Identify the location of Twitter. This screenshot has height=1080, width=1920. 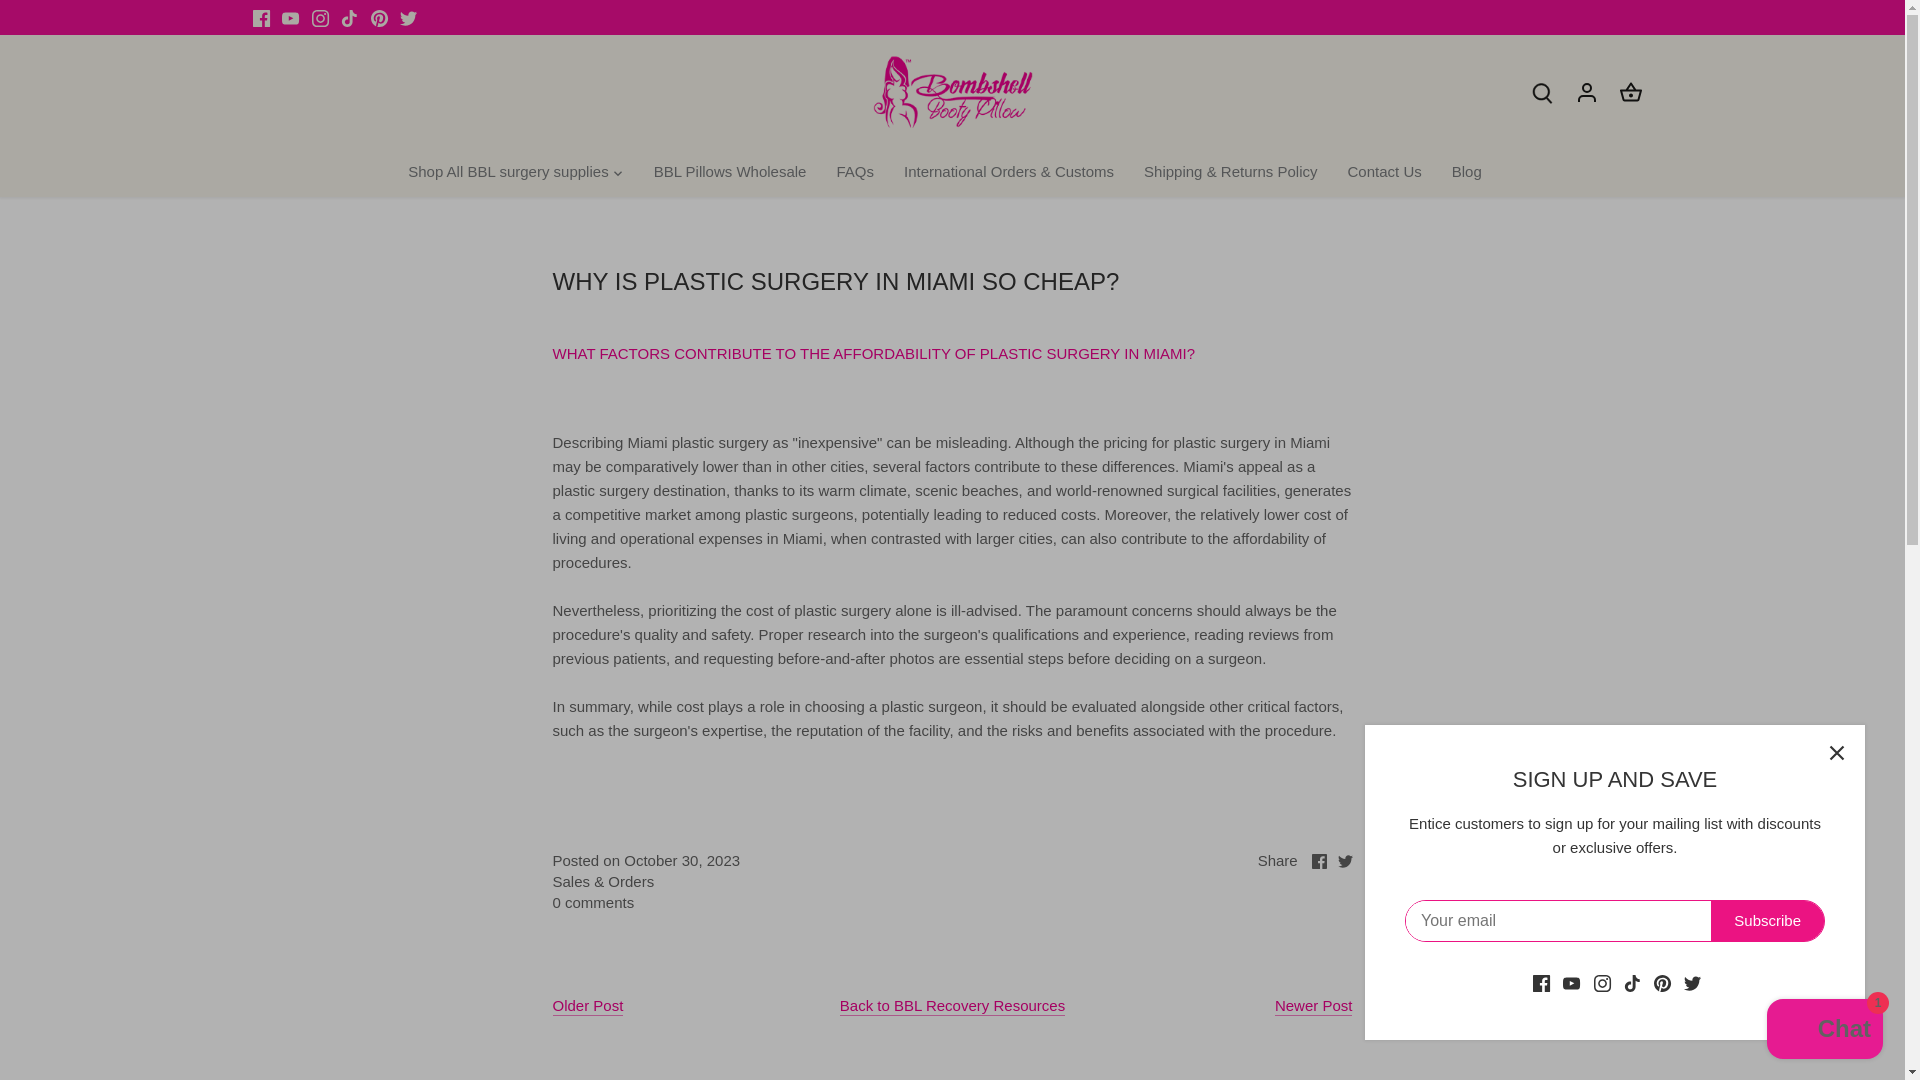
(1346, 862).